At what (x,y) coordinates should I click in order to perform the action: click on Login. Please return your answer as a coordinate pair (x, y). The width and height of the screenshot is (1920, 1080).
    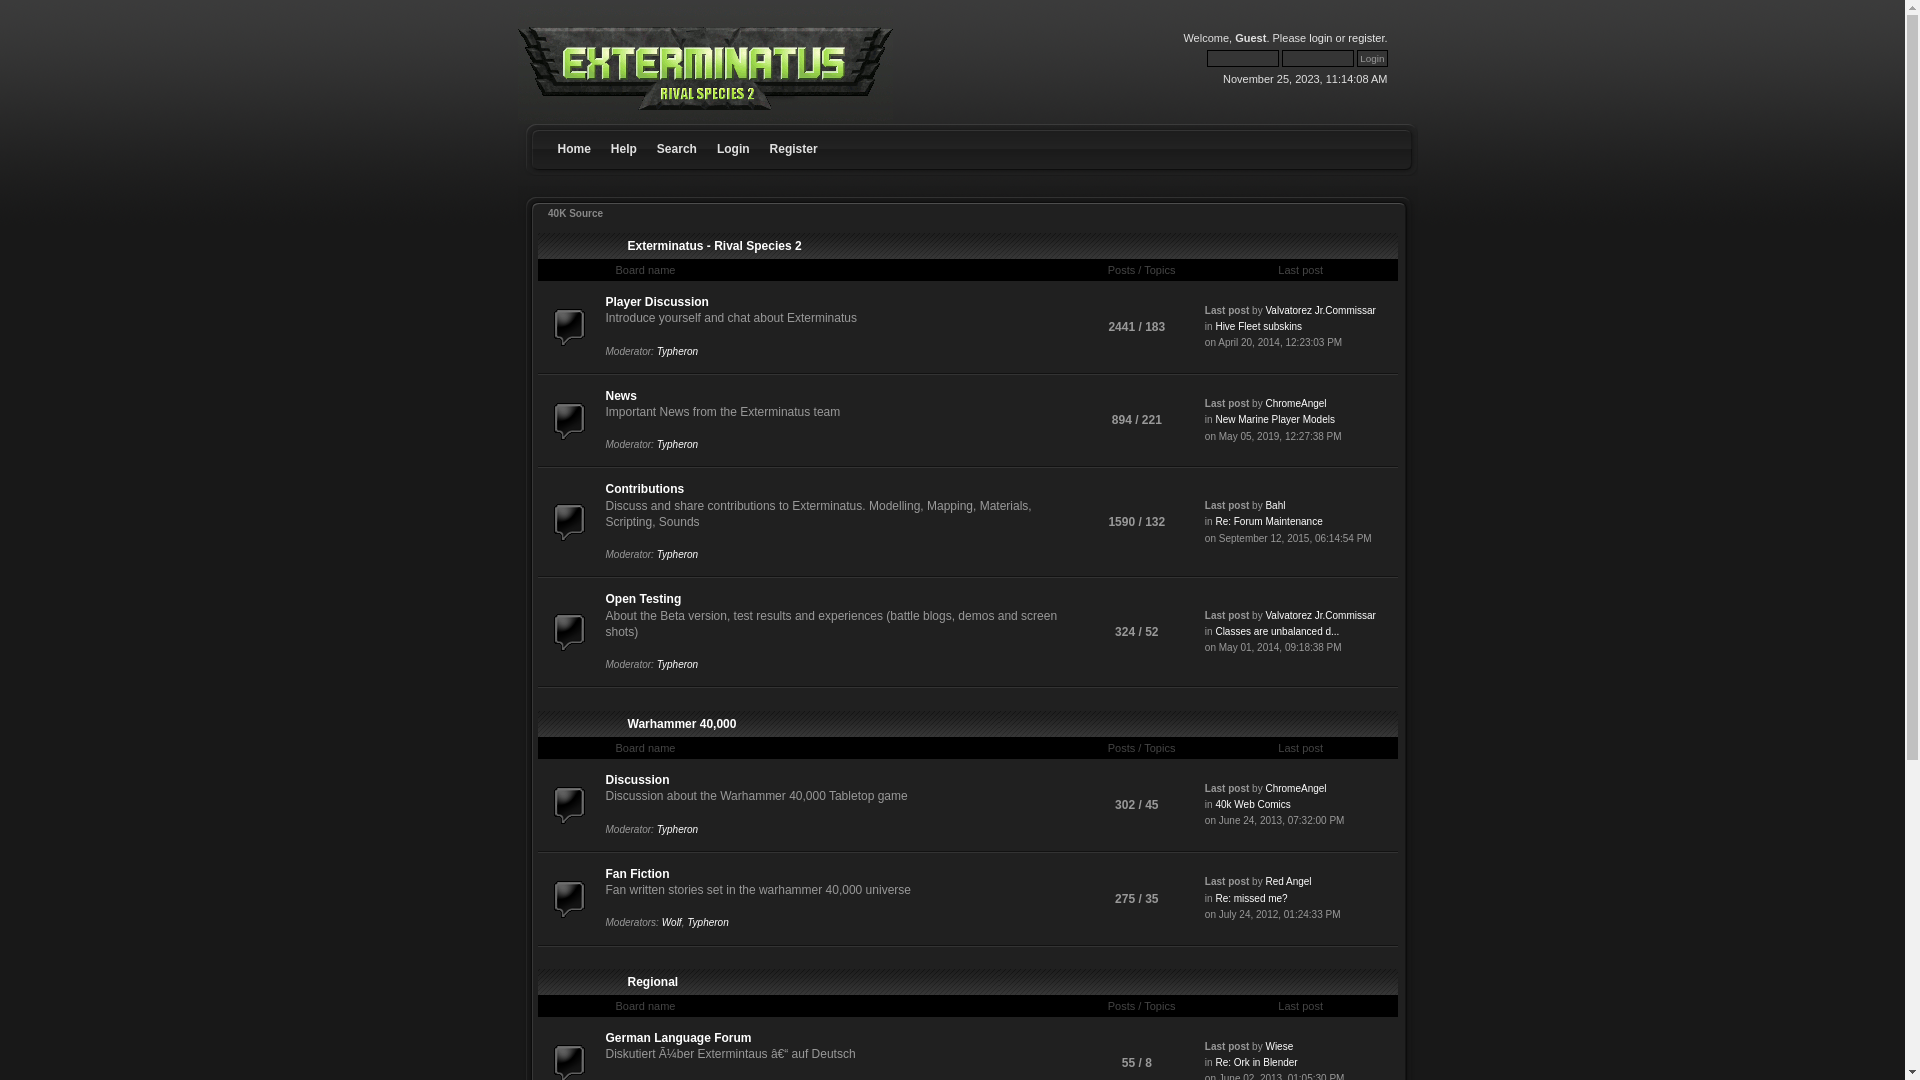
    Looking at the image, I should click on (1372, 58).